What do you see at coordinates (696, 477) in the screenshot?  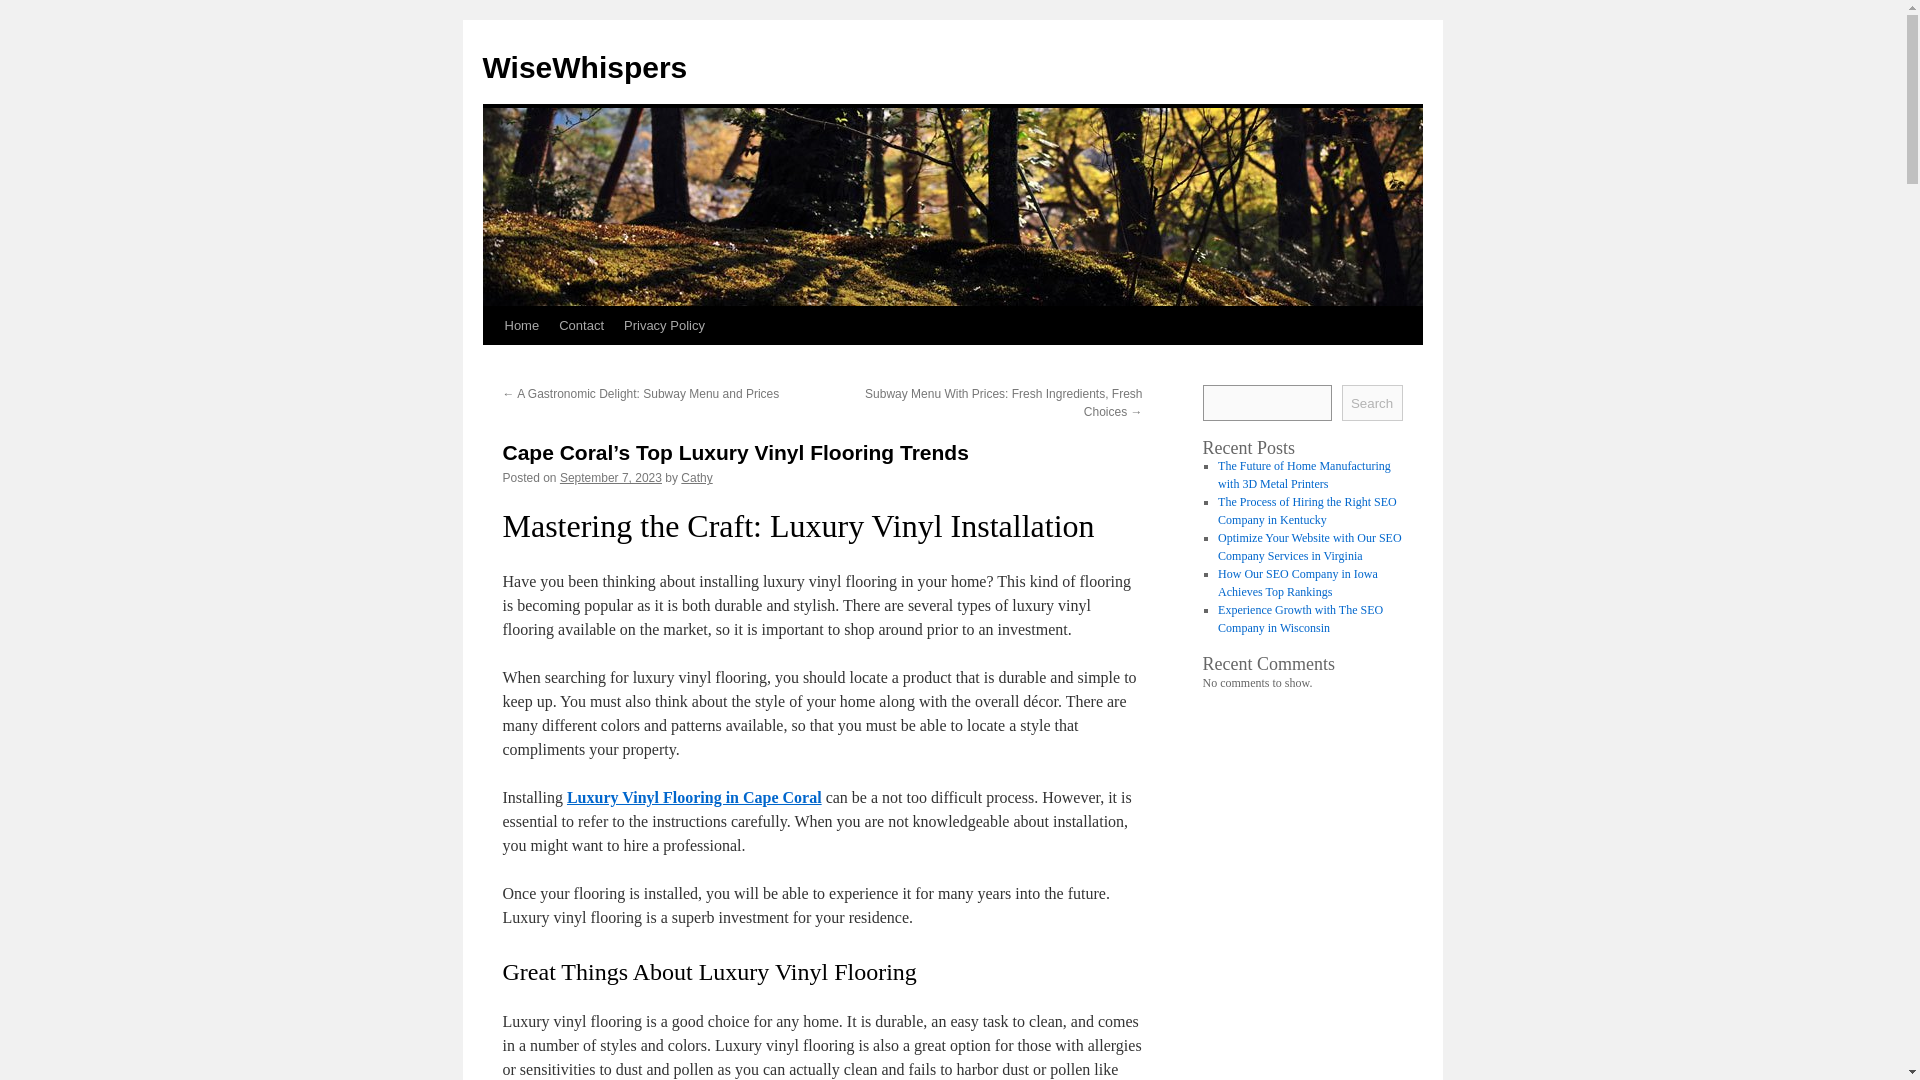 I see `View all posts by Cathy` at bounding box center [696, 477].